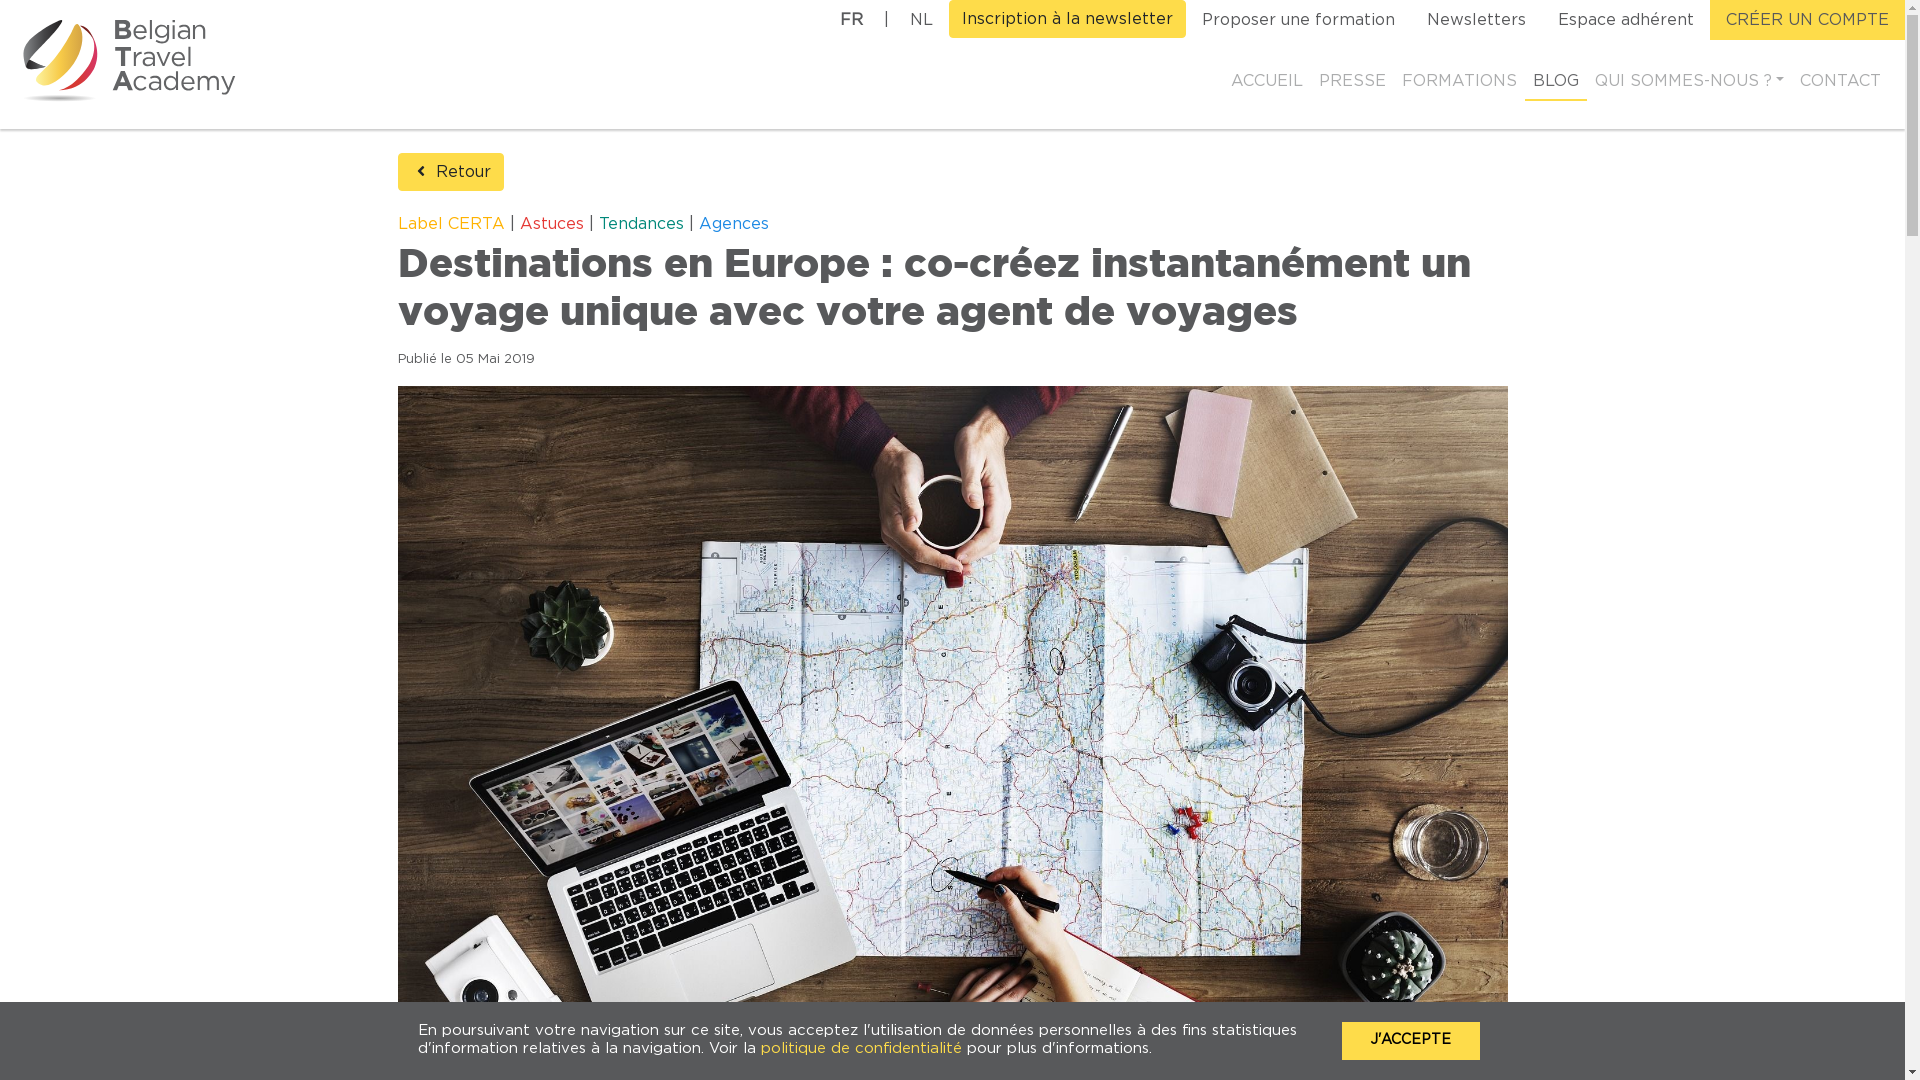  What do you see at coordinates (1352, 80) in the screenshot?
I see `PRESSE` at bounding box center [1352, 80].